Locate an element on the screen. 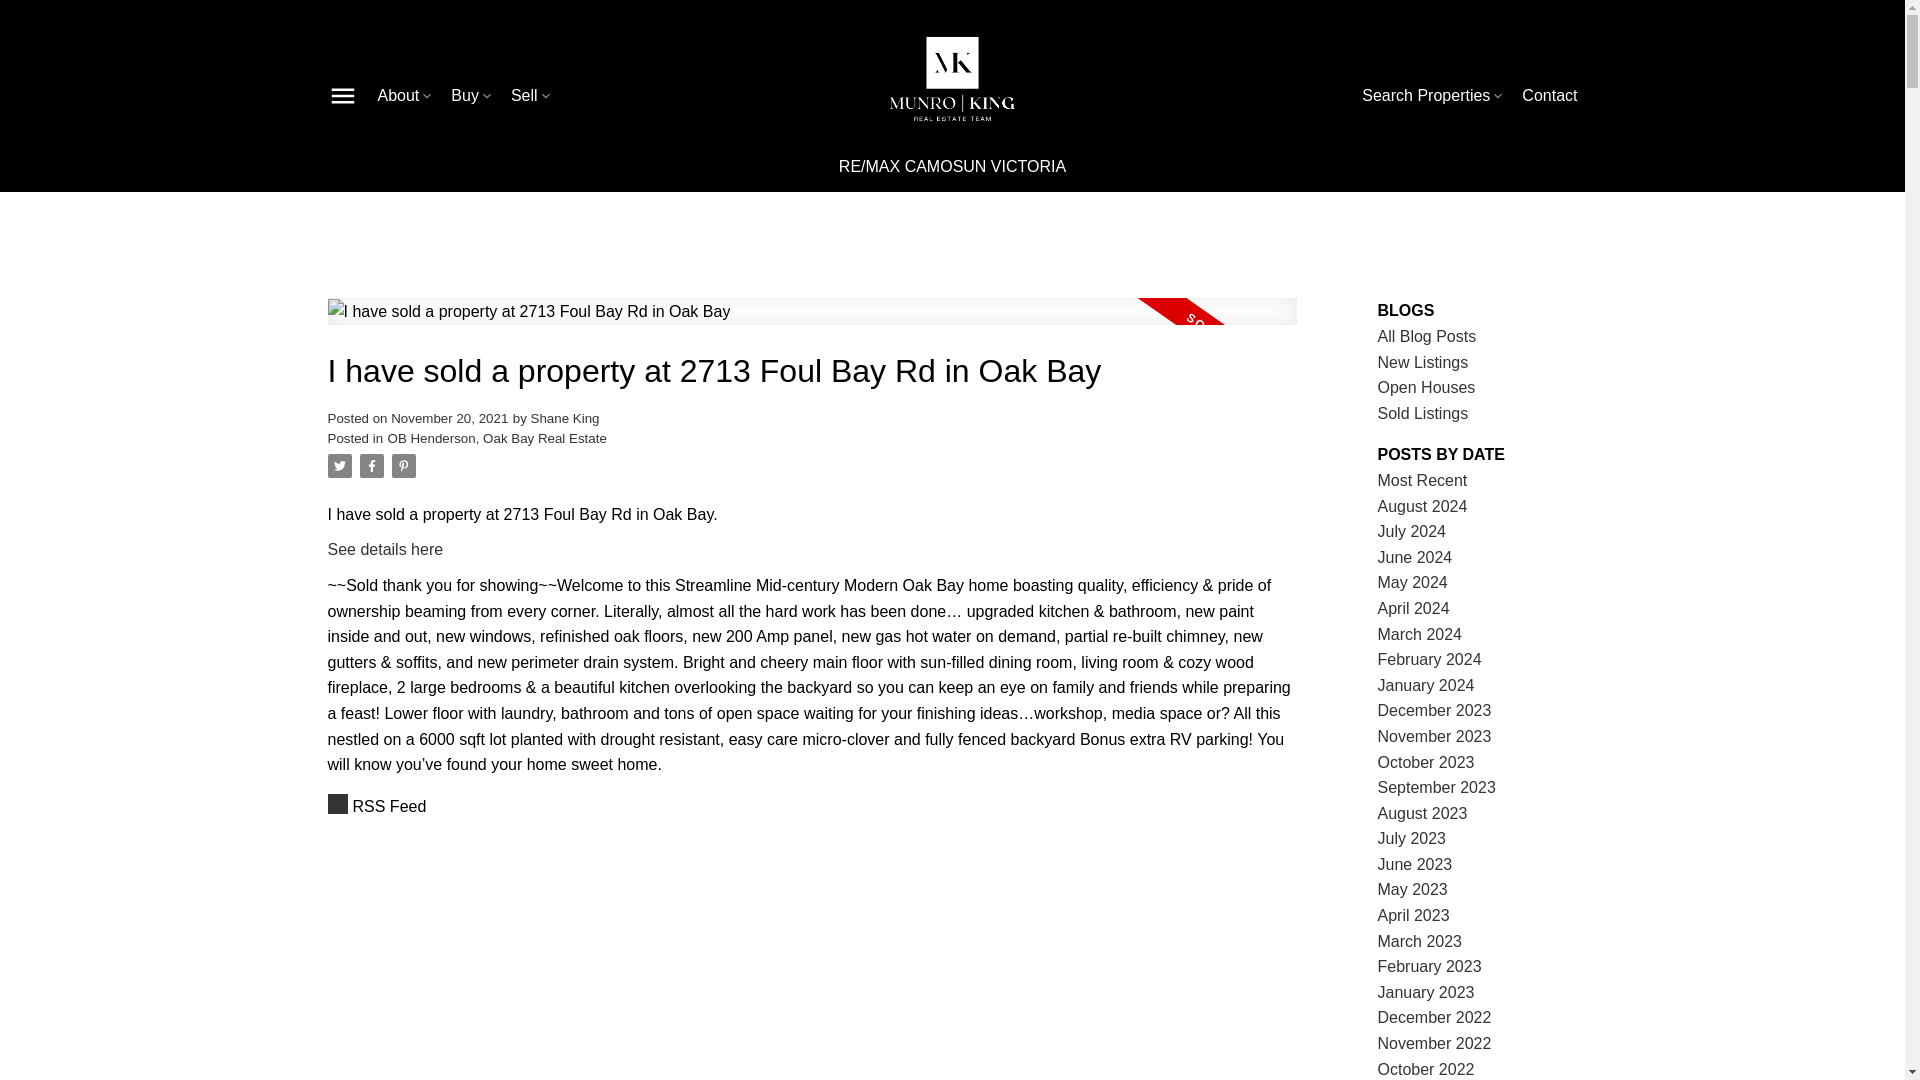 Image resolution: width=1920 pixels, height=1080 pixels. RSS is located at coordinates (812, 806).